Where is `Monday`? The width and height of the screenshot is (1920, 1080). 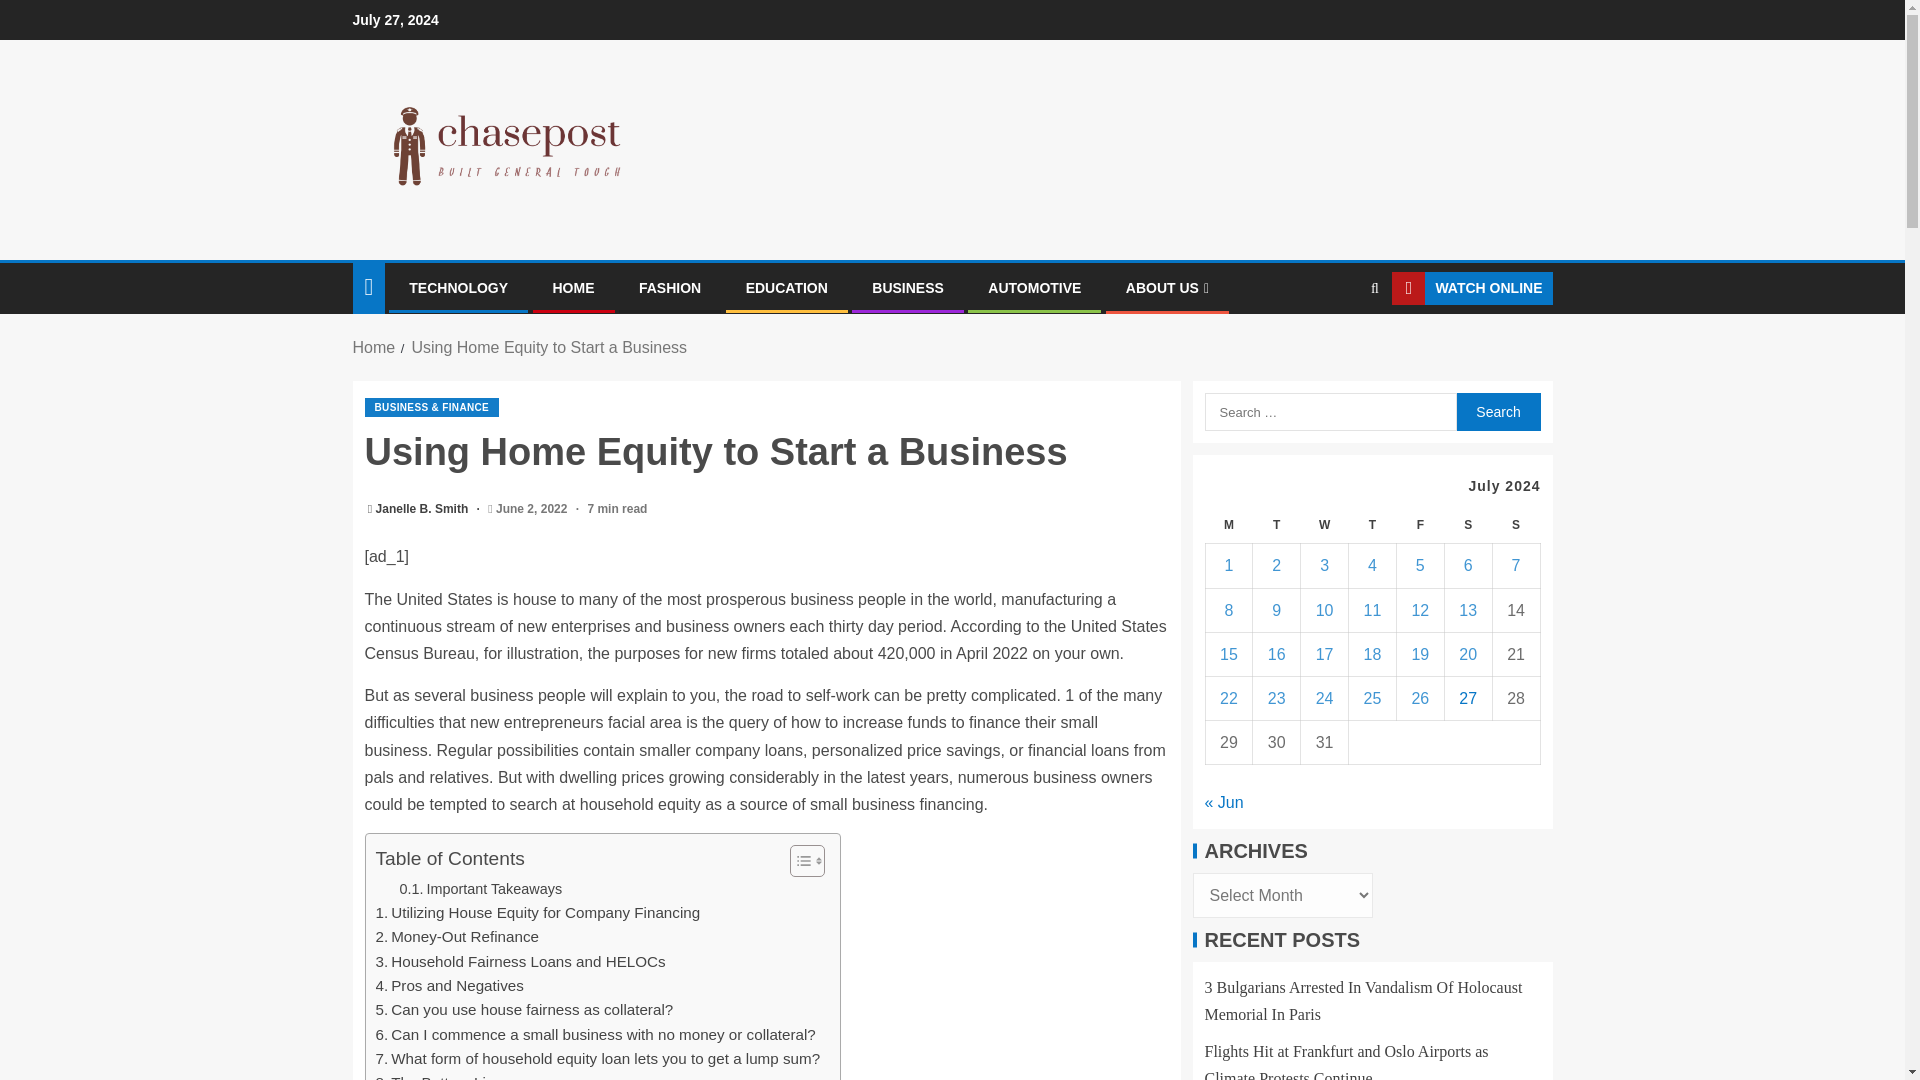 Monday is located at coordinates (1229, 525).